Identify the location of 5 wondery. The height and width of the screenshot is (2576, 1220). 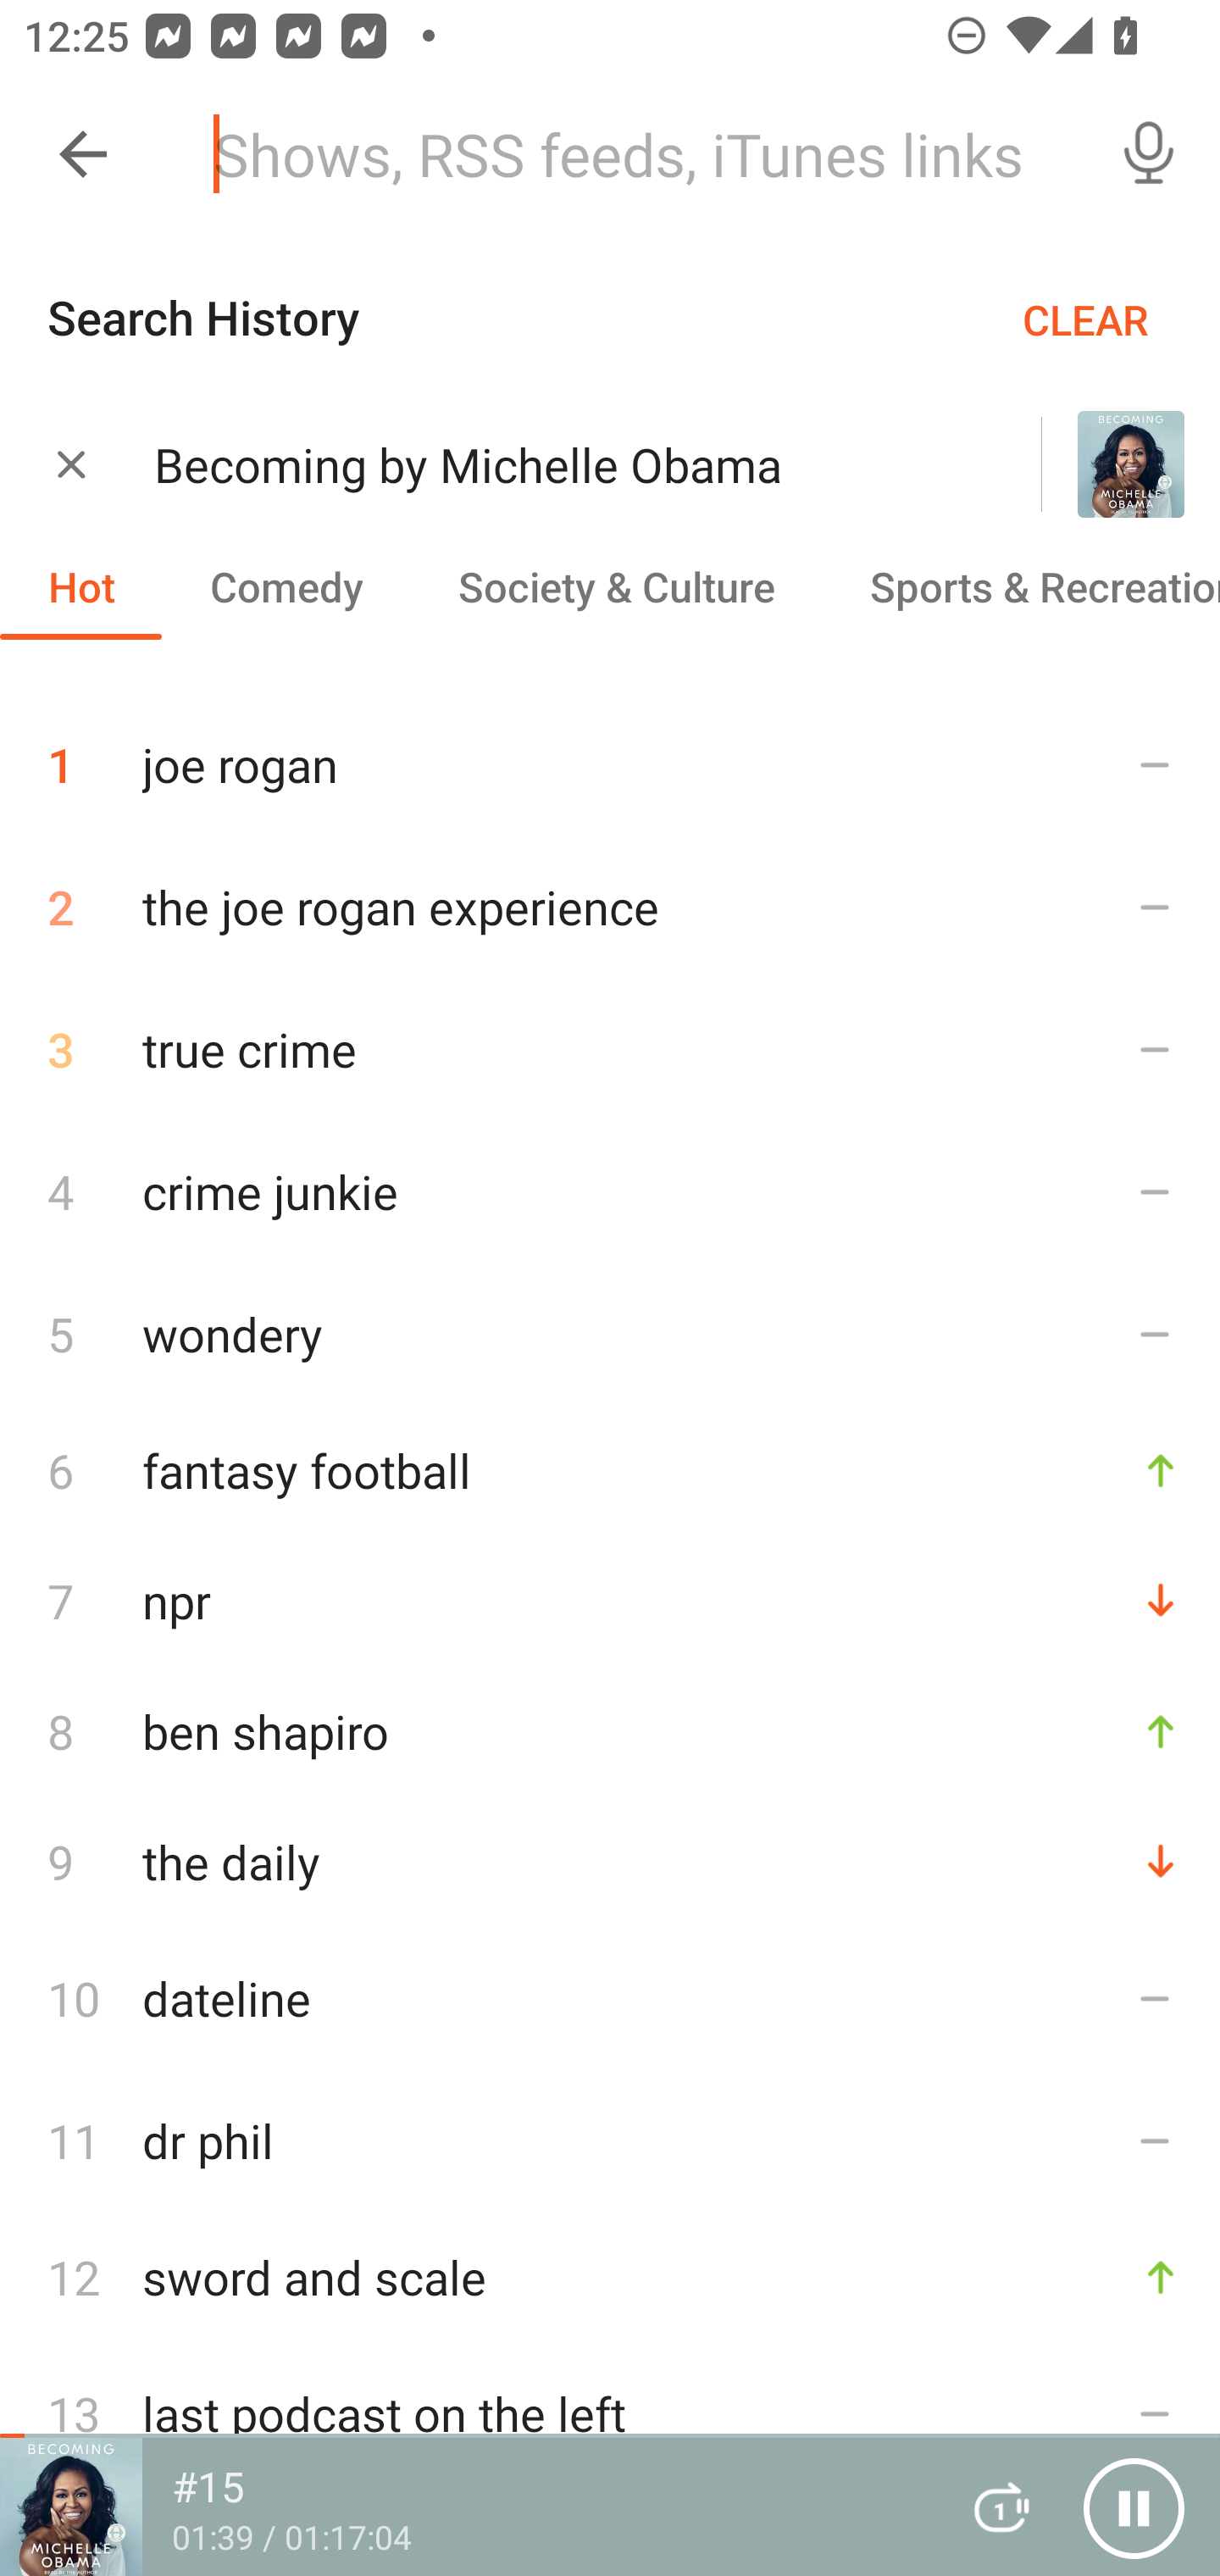
(610, 1332).